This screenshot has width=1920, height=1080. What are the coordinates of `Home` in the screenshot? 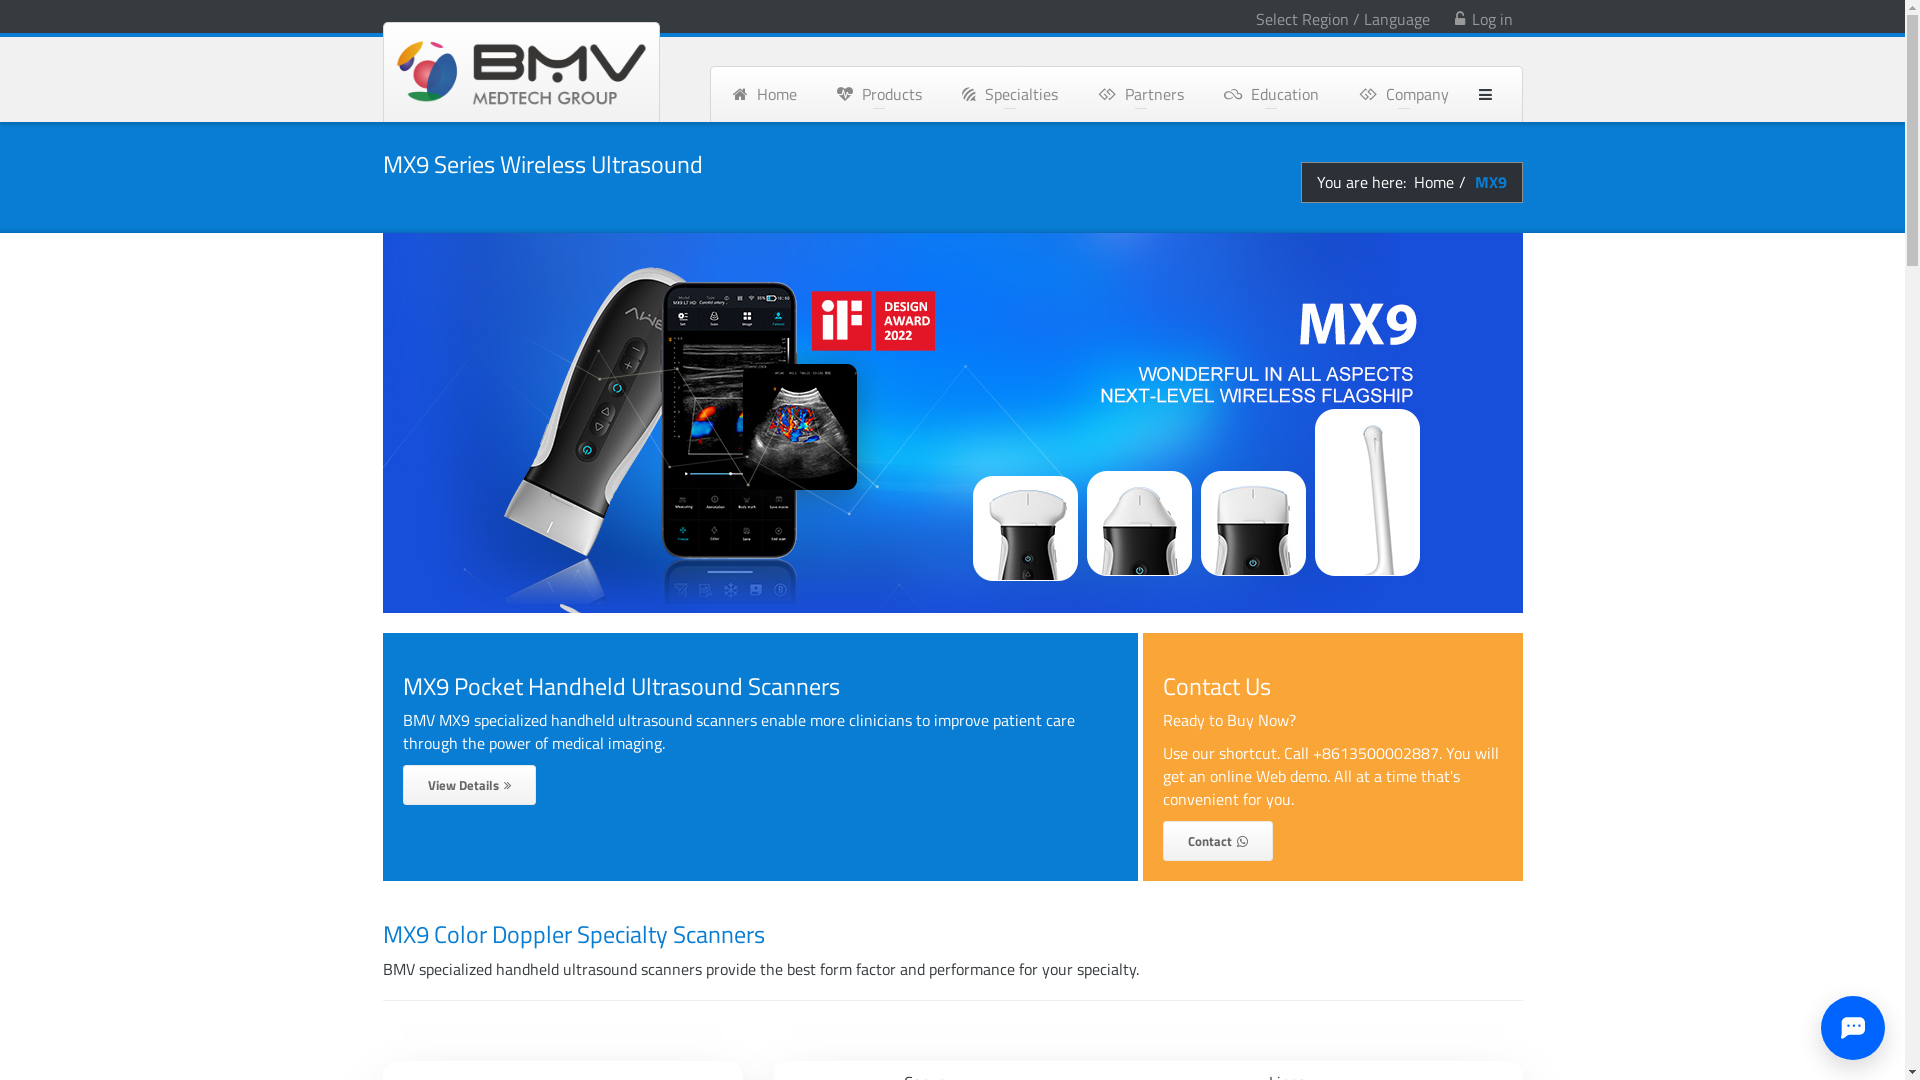 It's located at (1434, 182).